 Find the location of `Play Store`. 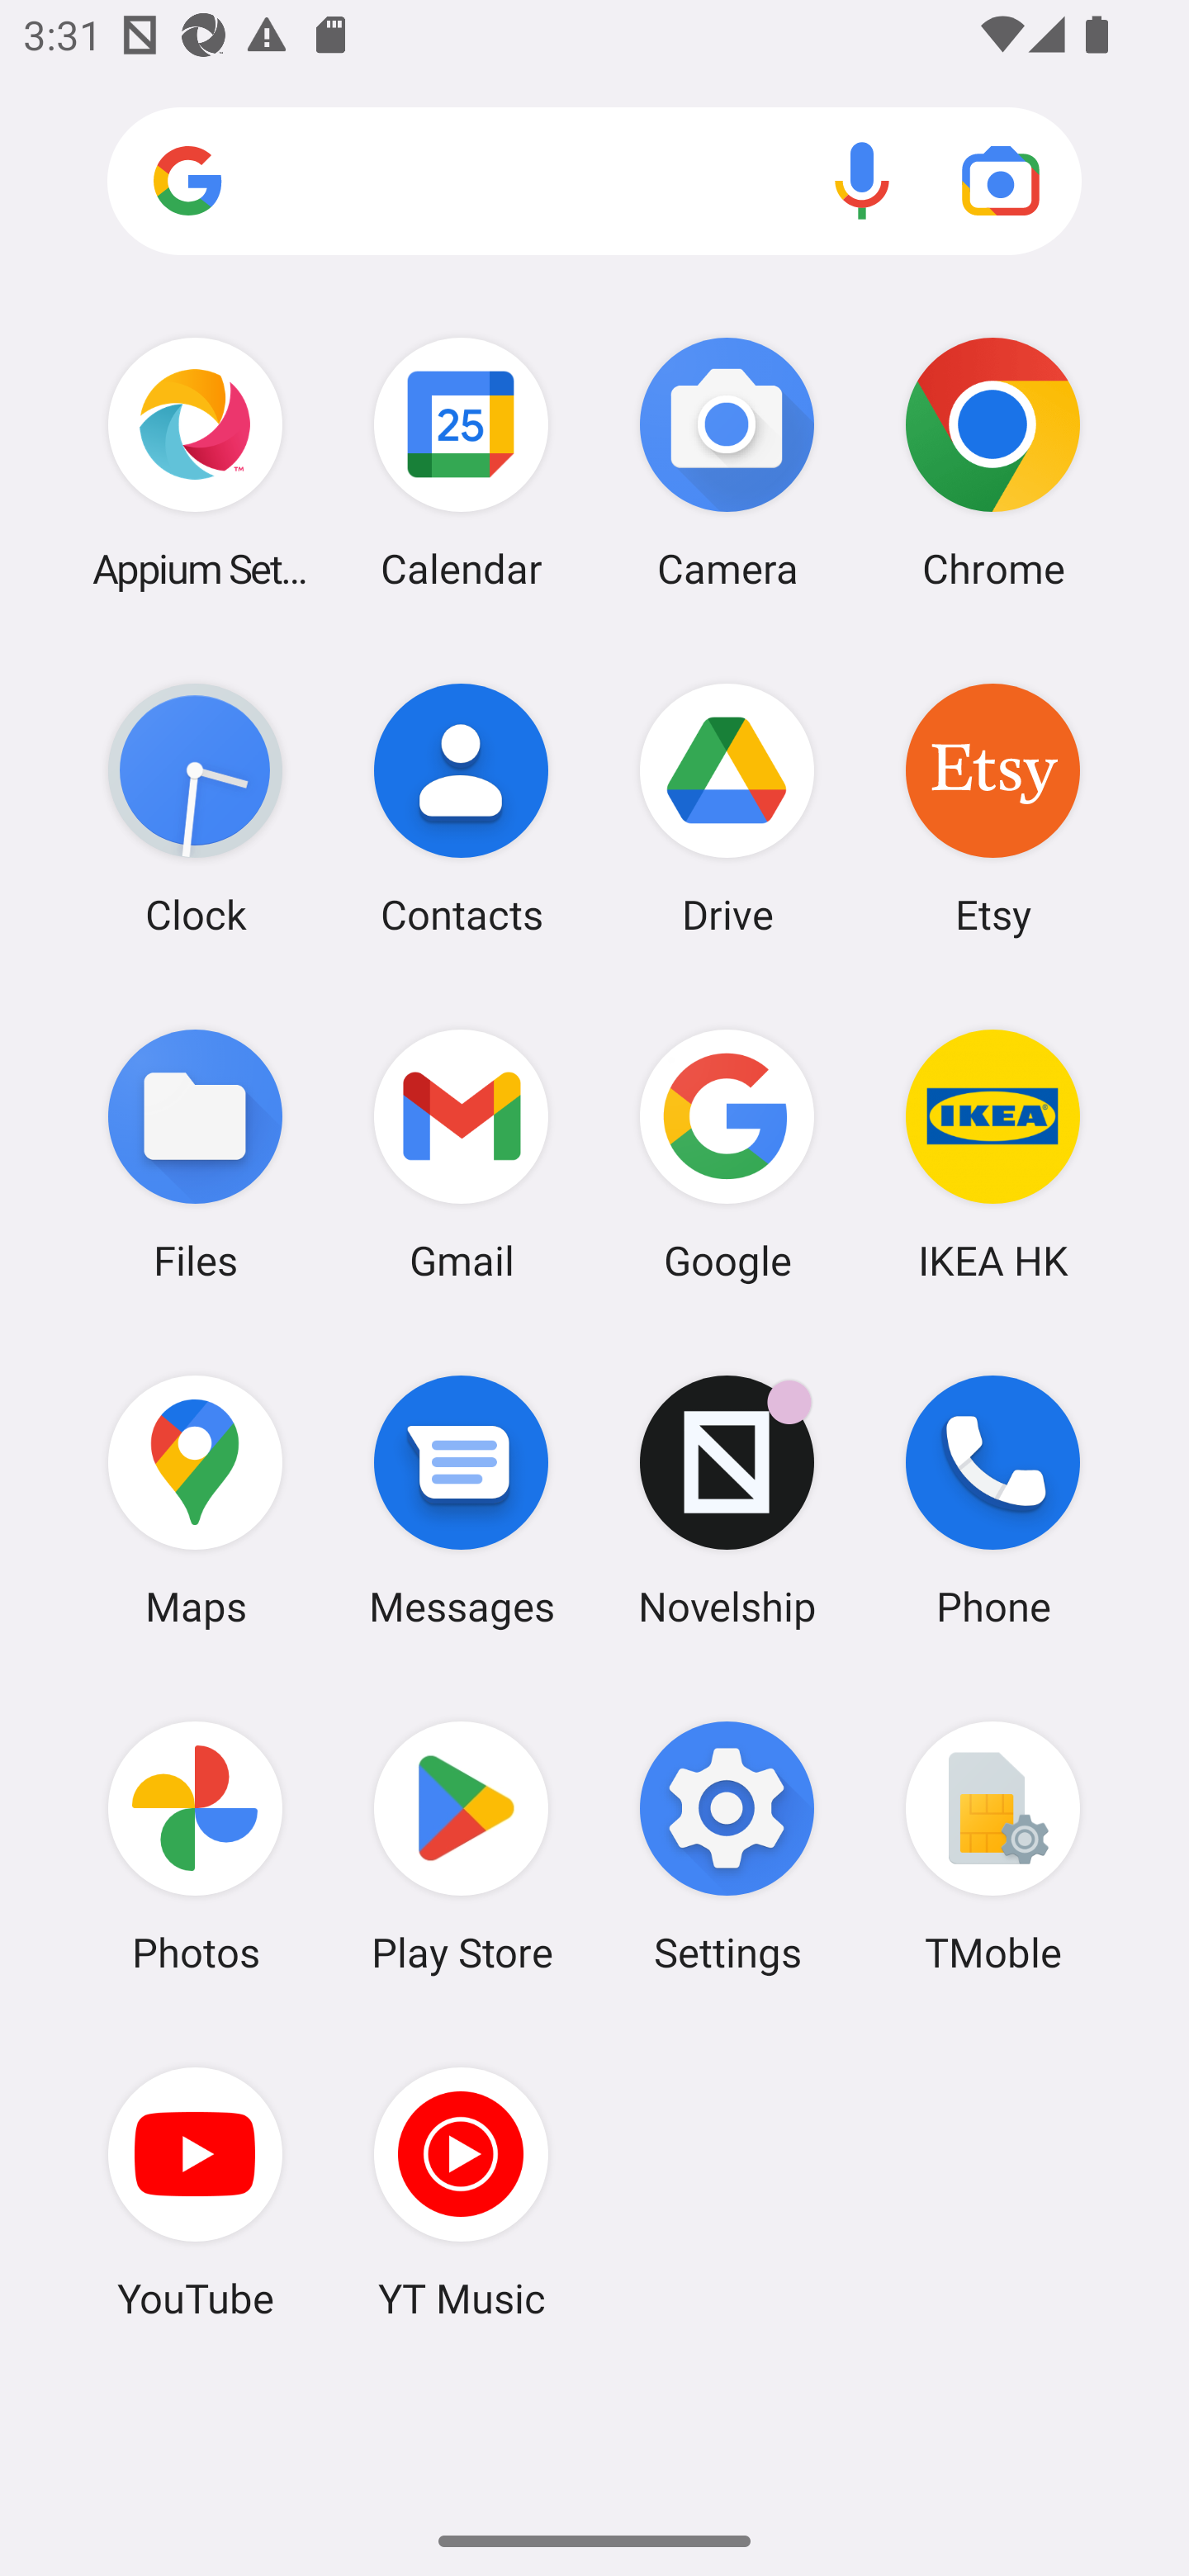

Play Store is located at coordinates (461, 1847).